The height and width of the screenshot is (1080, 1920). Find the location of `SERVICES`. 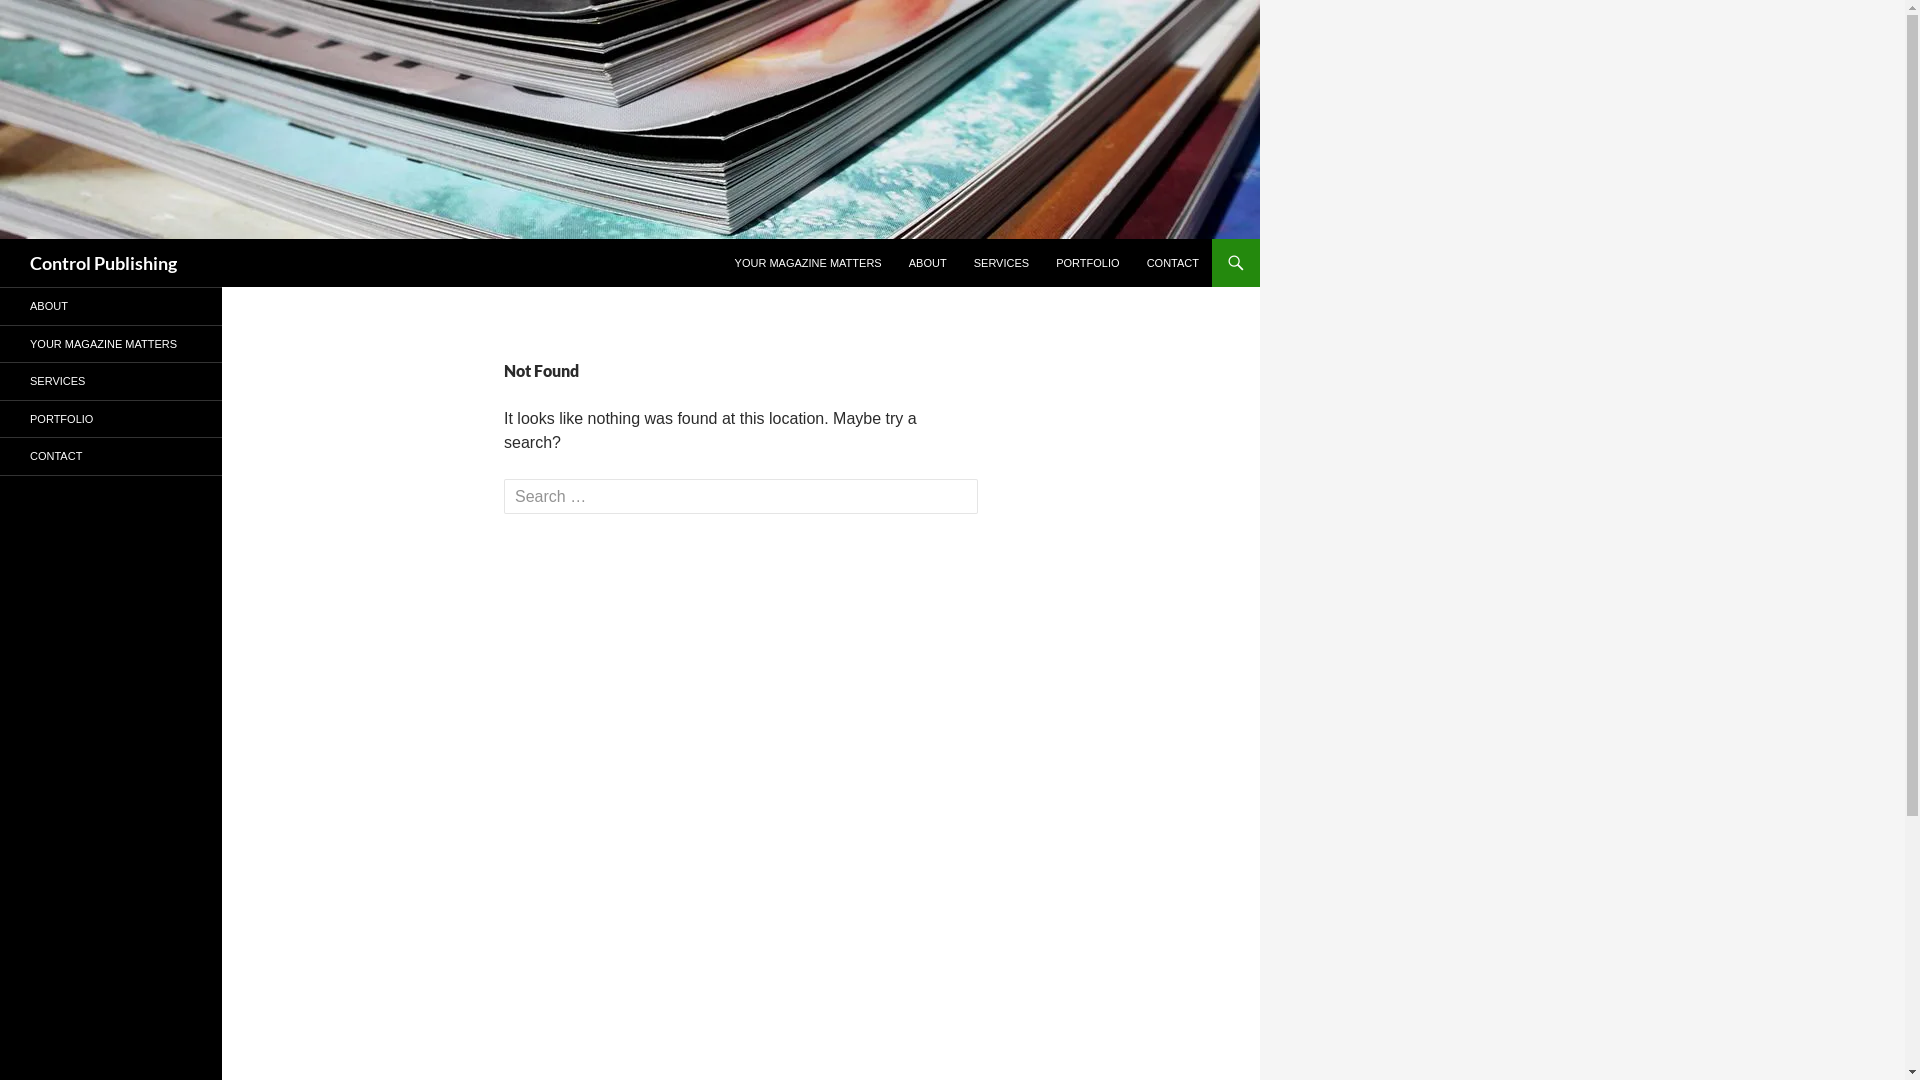

SERVICES is located at coordinates (111, 382).